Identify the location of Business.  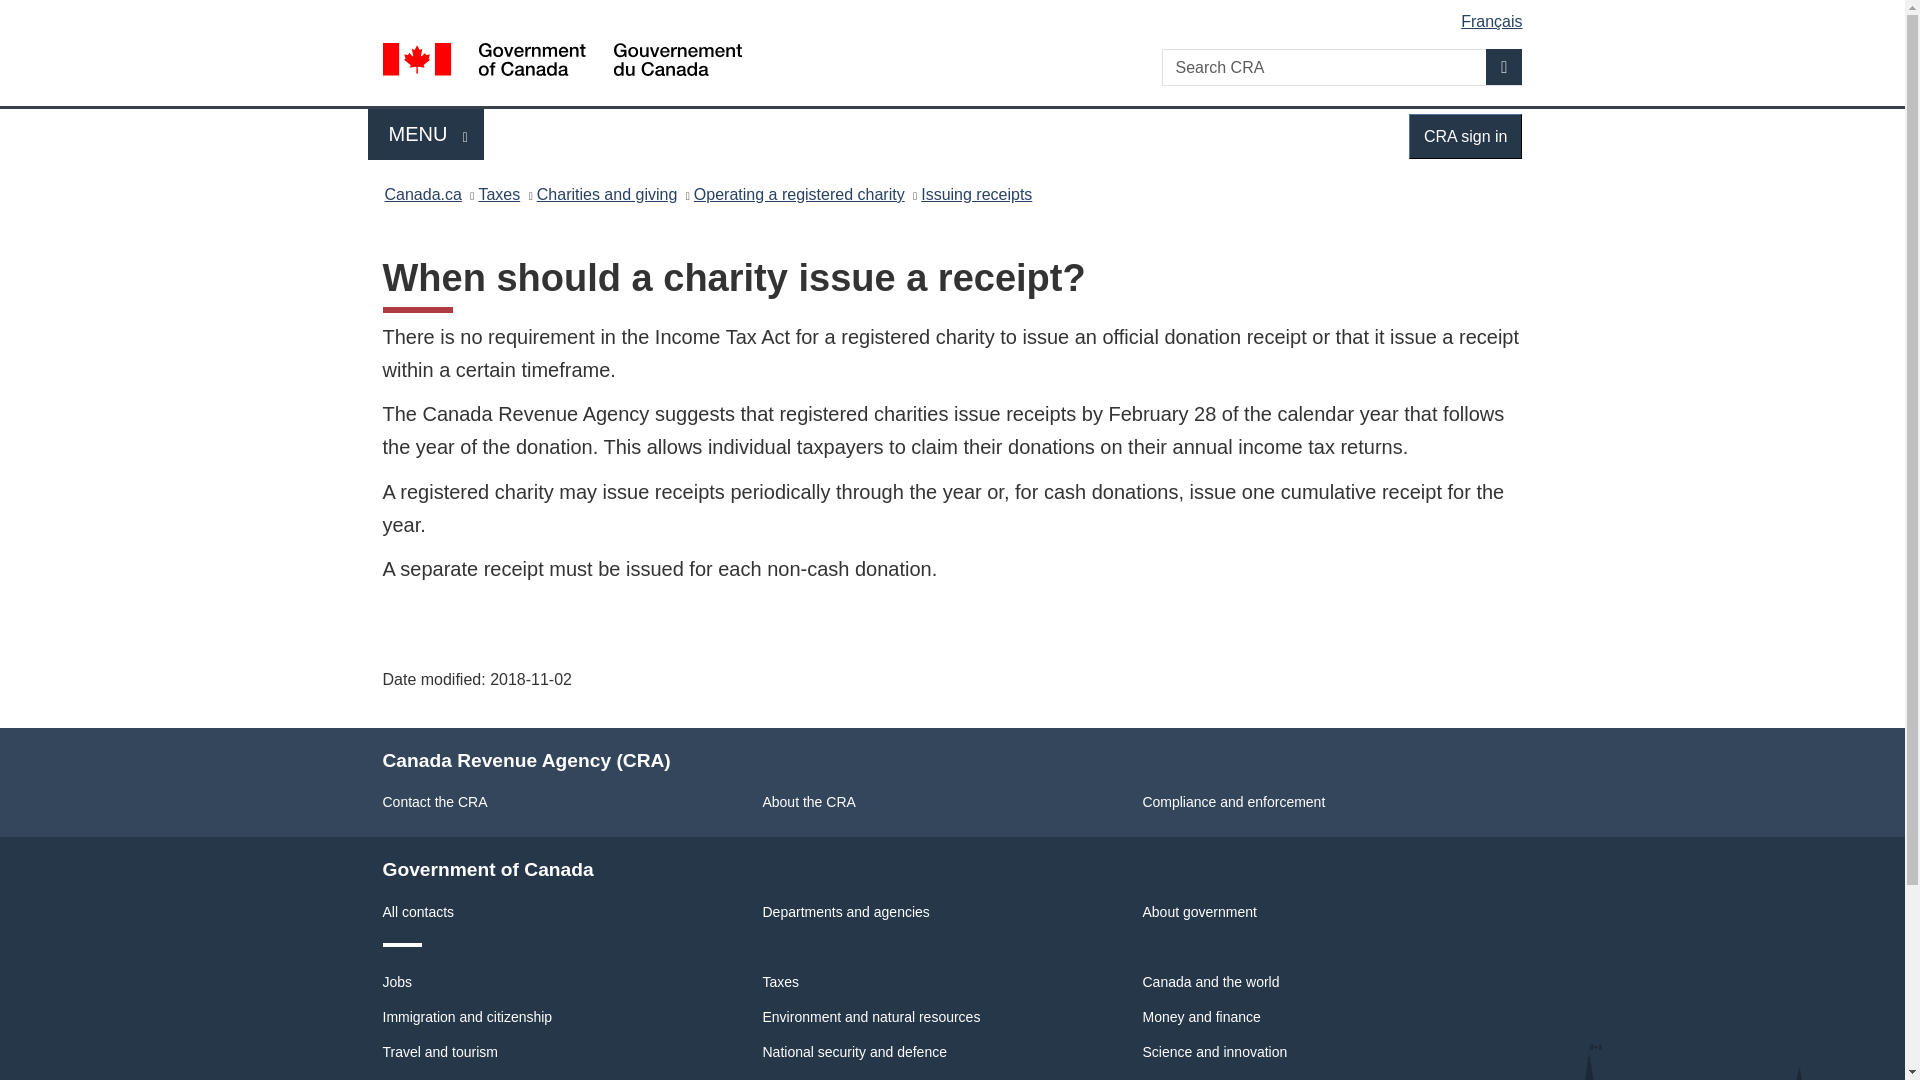
(410, 1079).